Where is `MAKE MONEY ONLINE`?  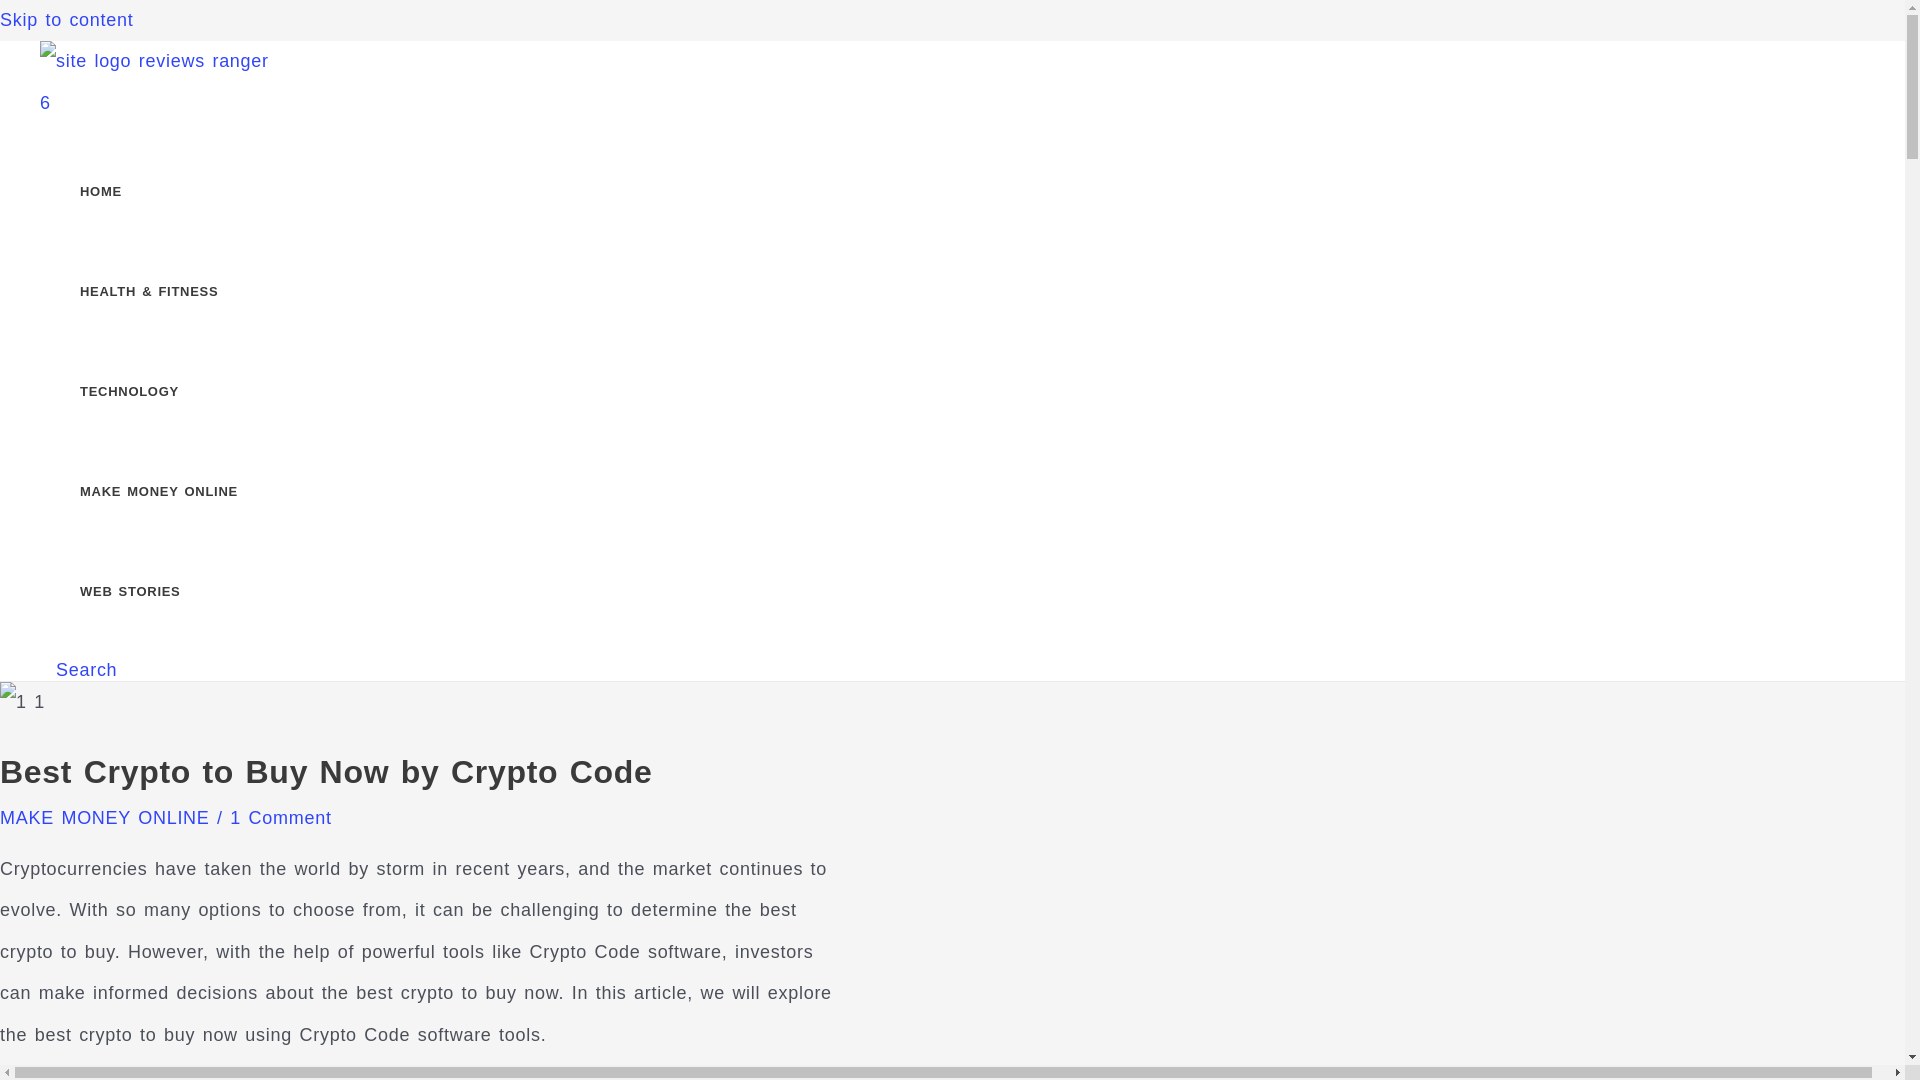 MAKE MONEY ONLINE is located at coordinates (104, 818).